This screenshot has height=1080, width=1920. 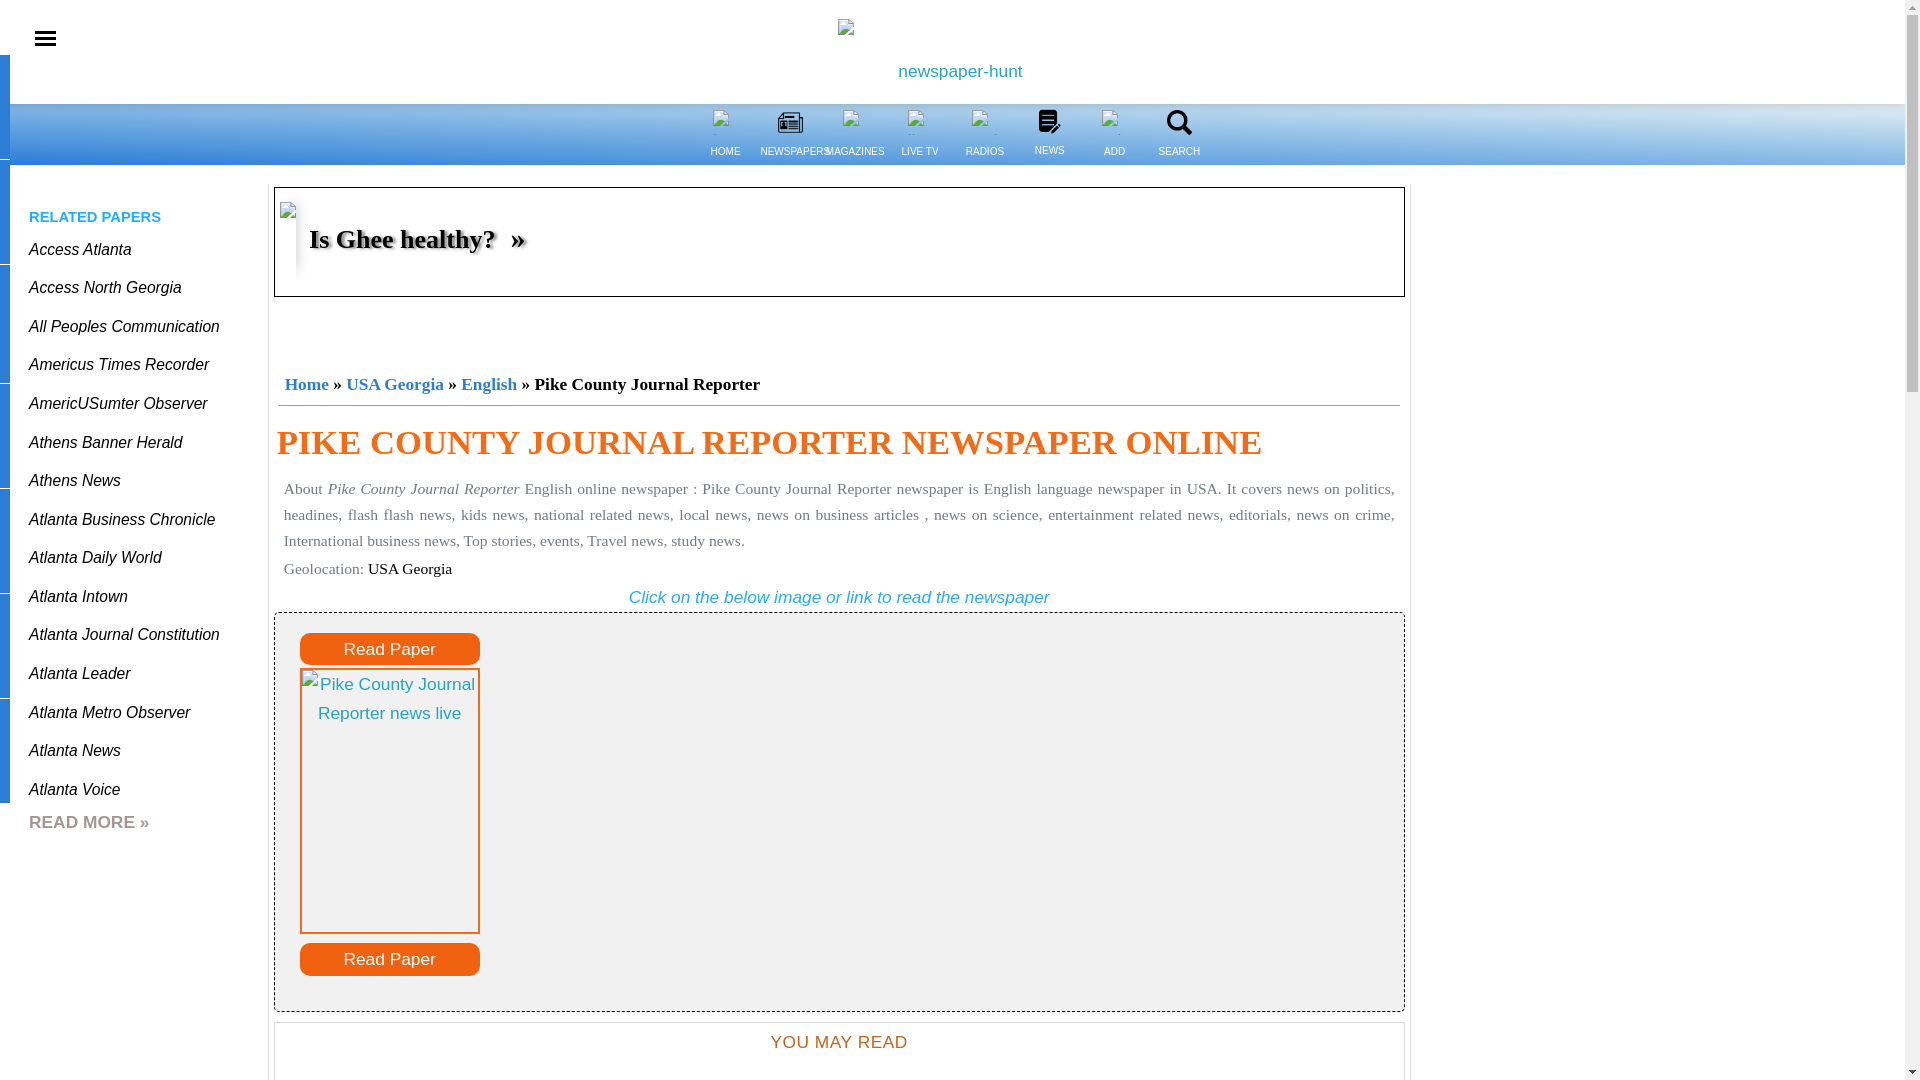 I want to click on Atlanta Daily World, so click(x=94, y=556).